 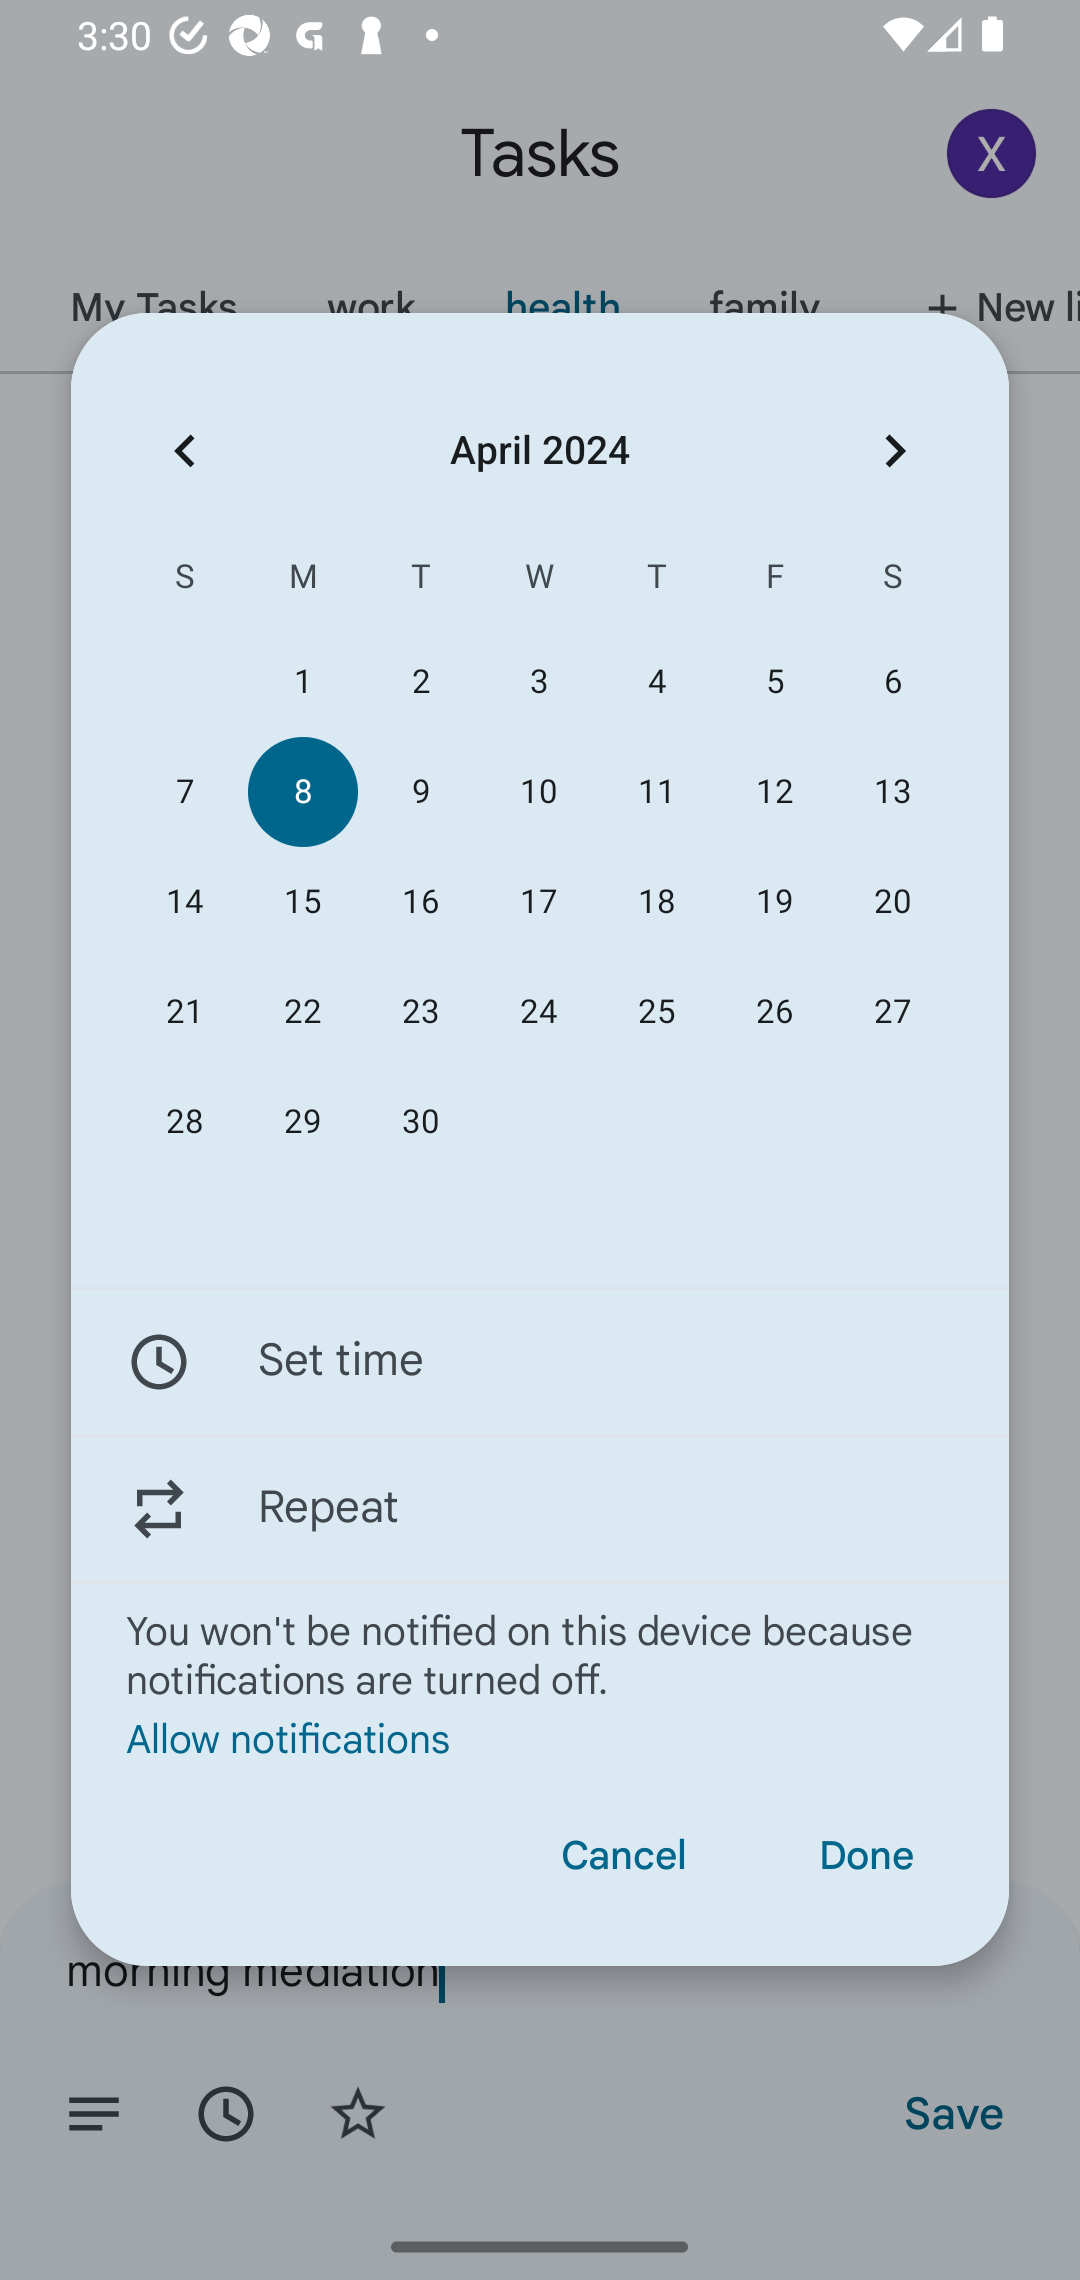 What do you see at coordinates (420, 790) in the screenshot?
I see `9 09 April 2024` at bounding box center [420, 790].